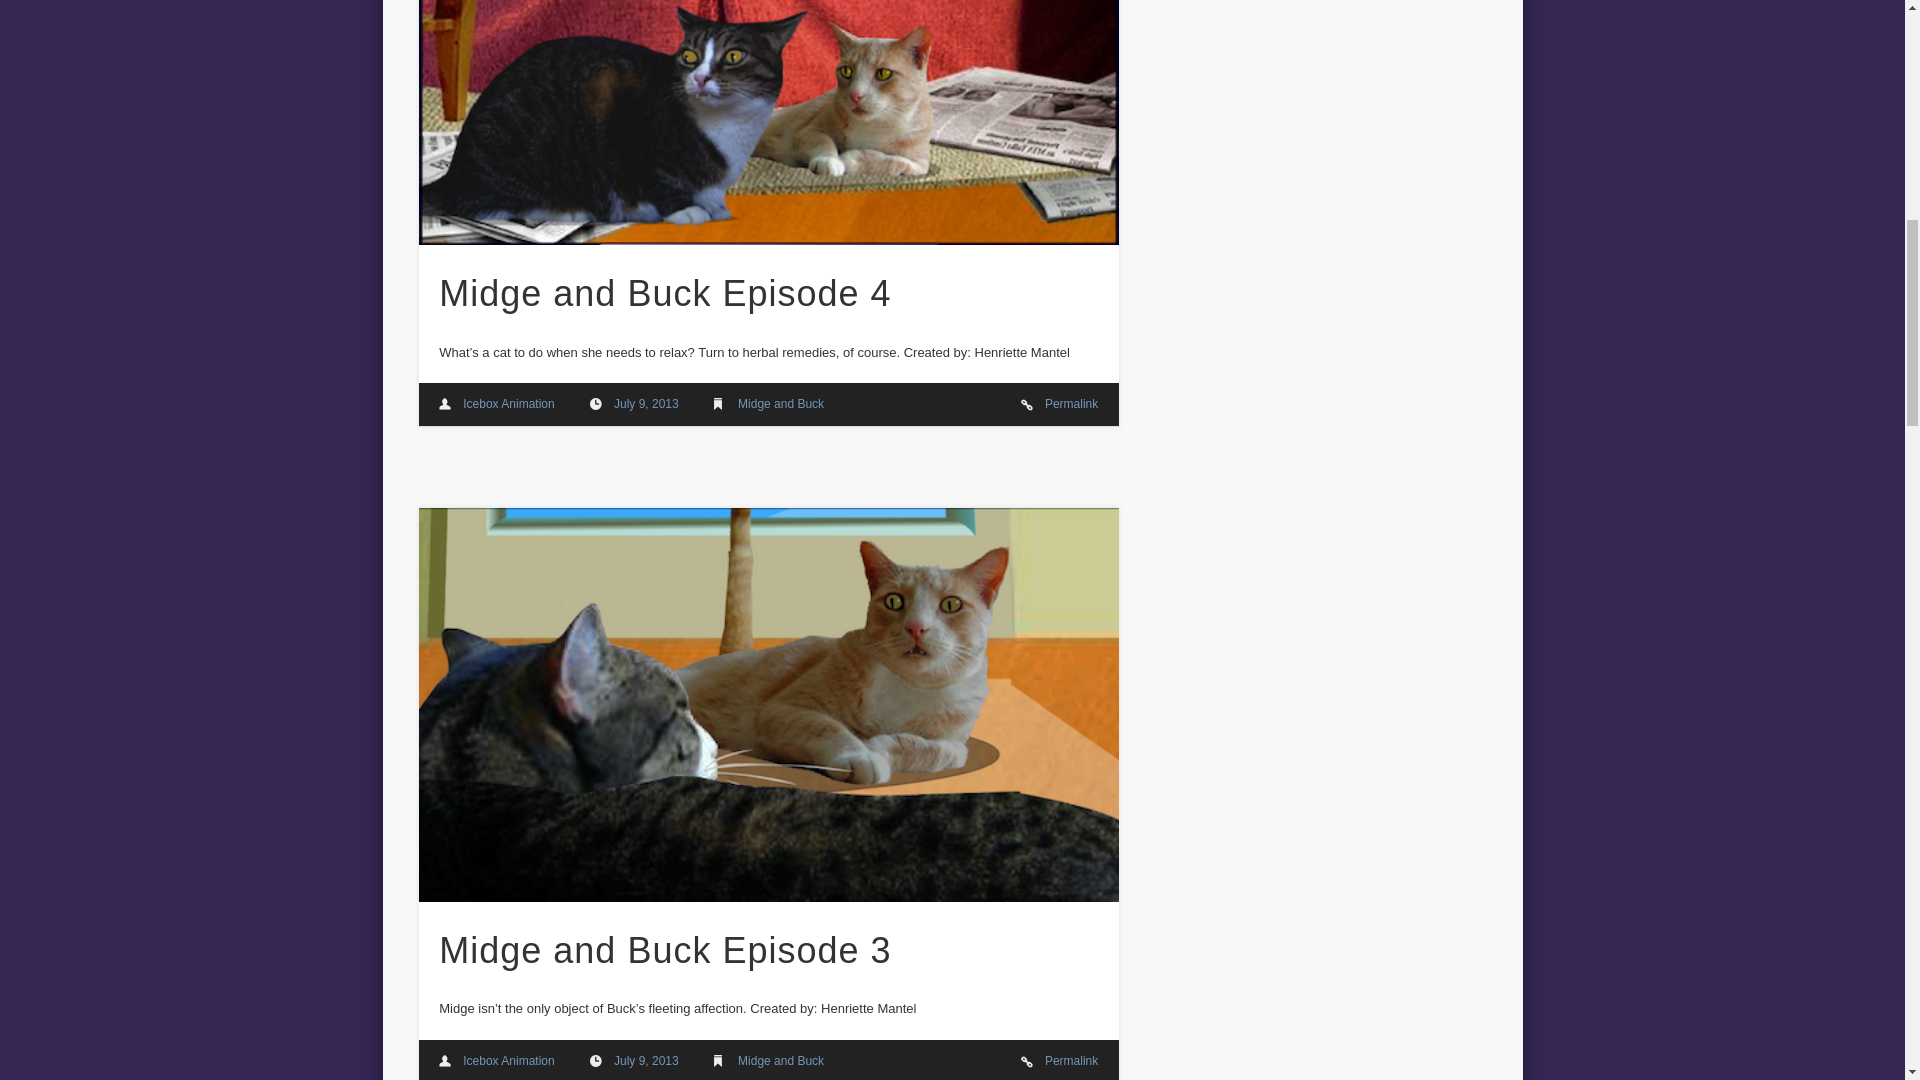 This screenshot has width=1920, height=1080. I want to click on Icebox Animation, so click(508, 404).